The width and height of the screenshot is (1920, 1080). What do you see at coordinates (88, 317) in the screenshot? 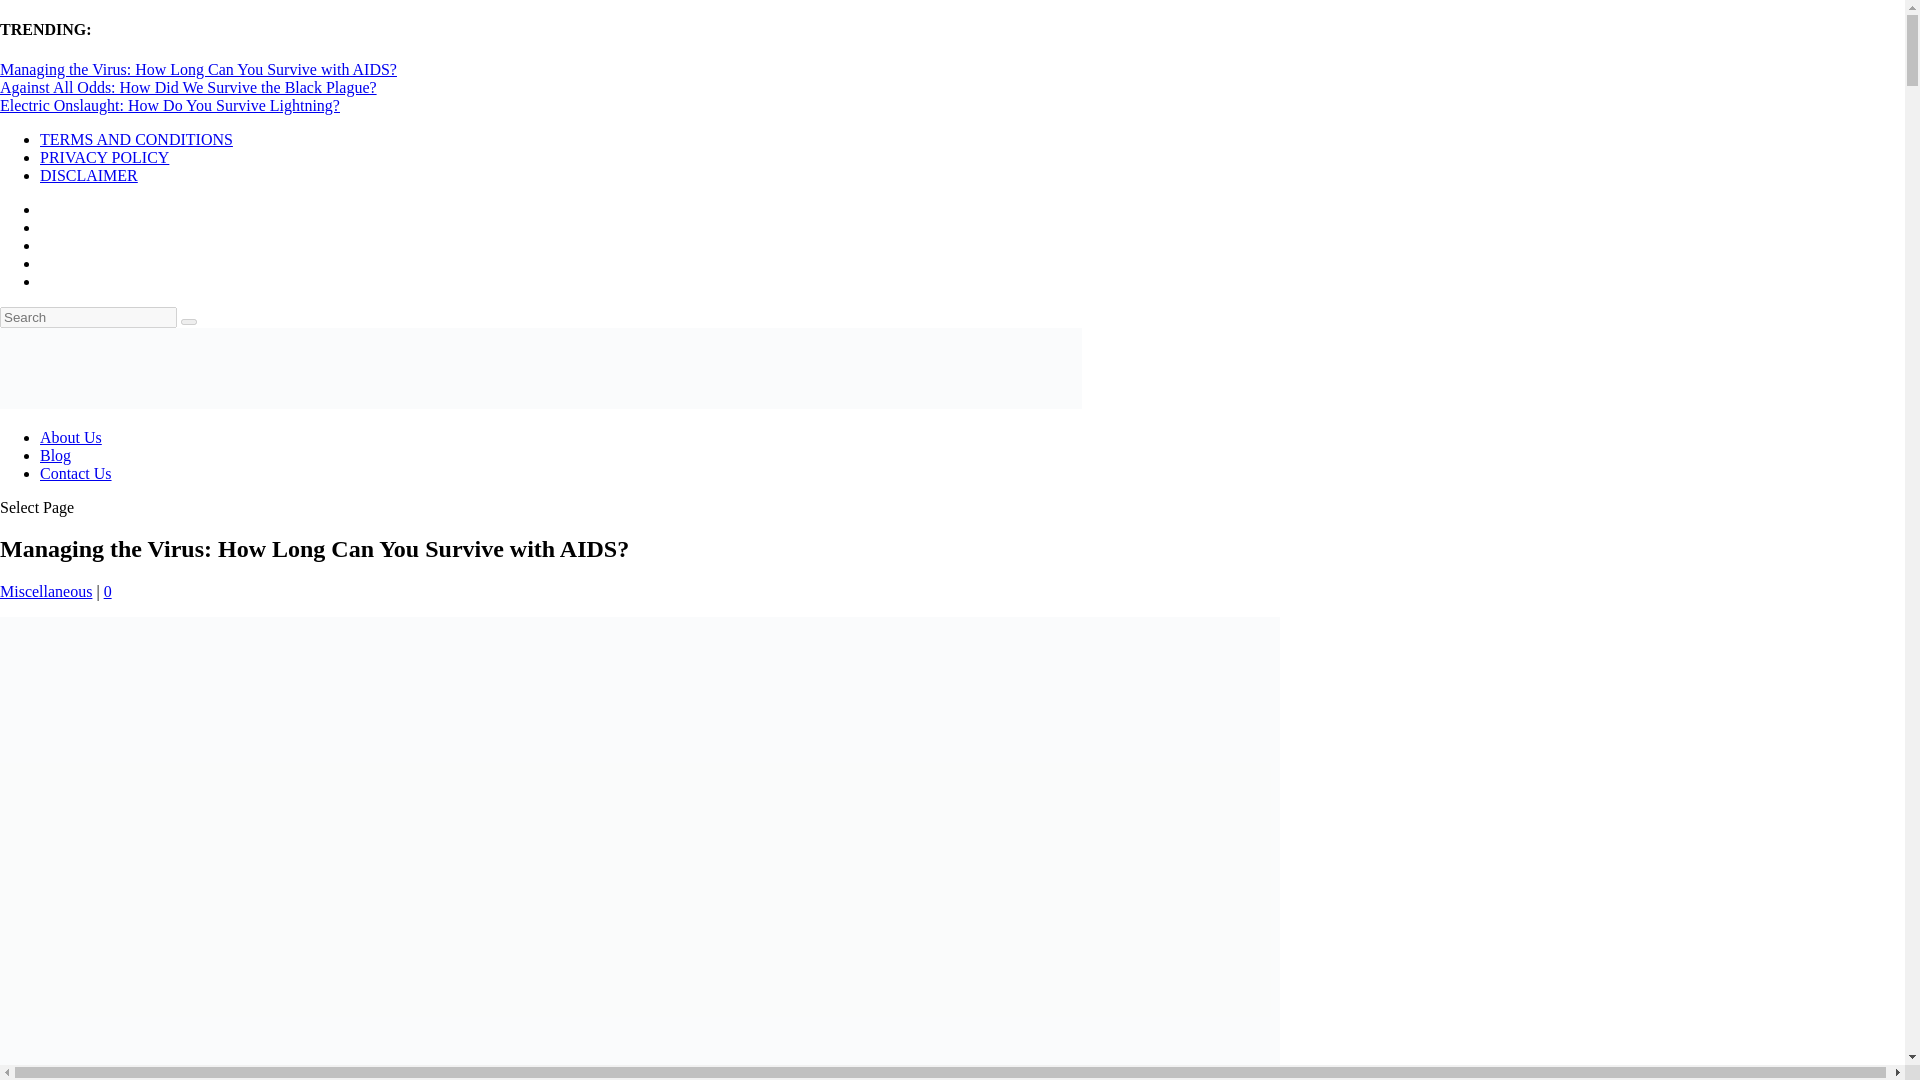
I see `Search for:` at bounding box center [88, 317].